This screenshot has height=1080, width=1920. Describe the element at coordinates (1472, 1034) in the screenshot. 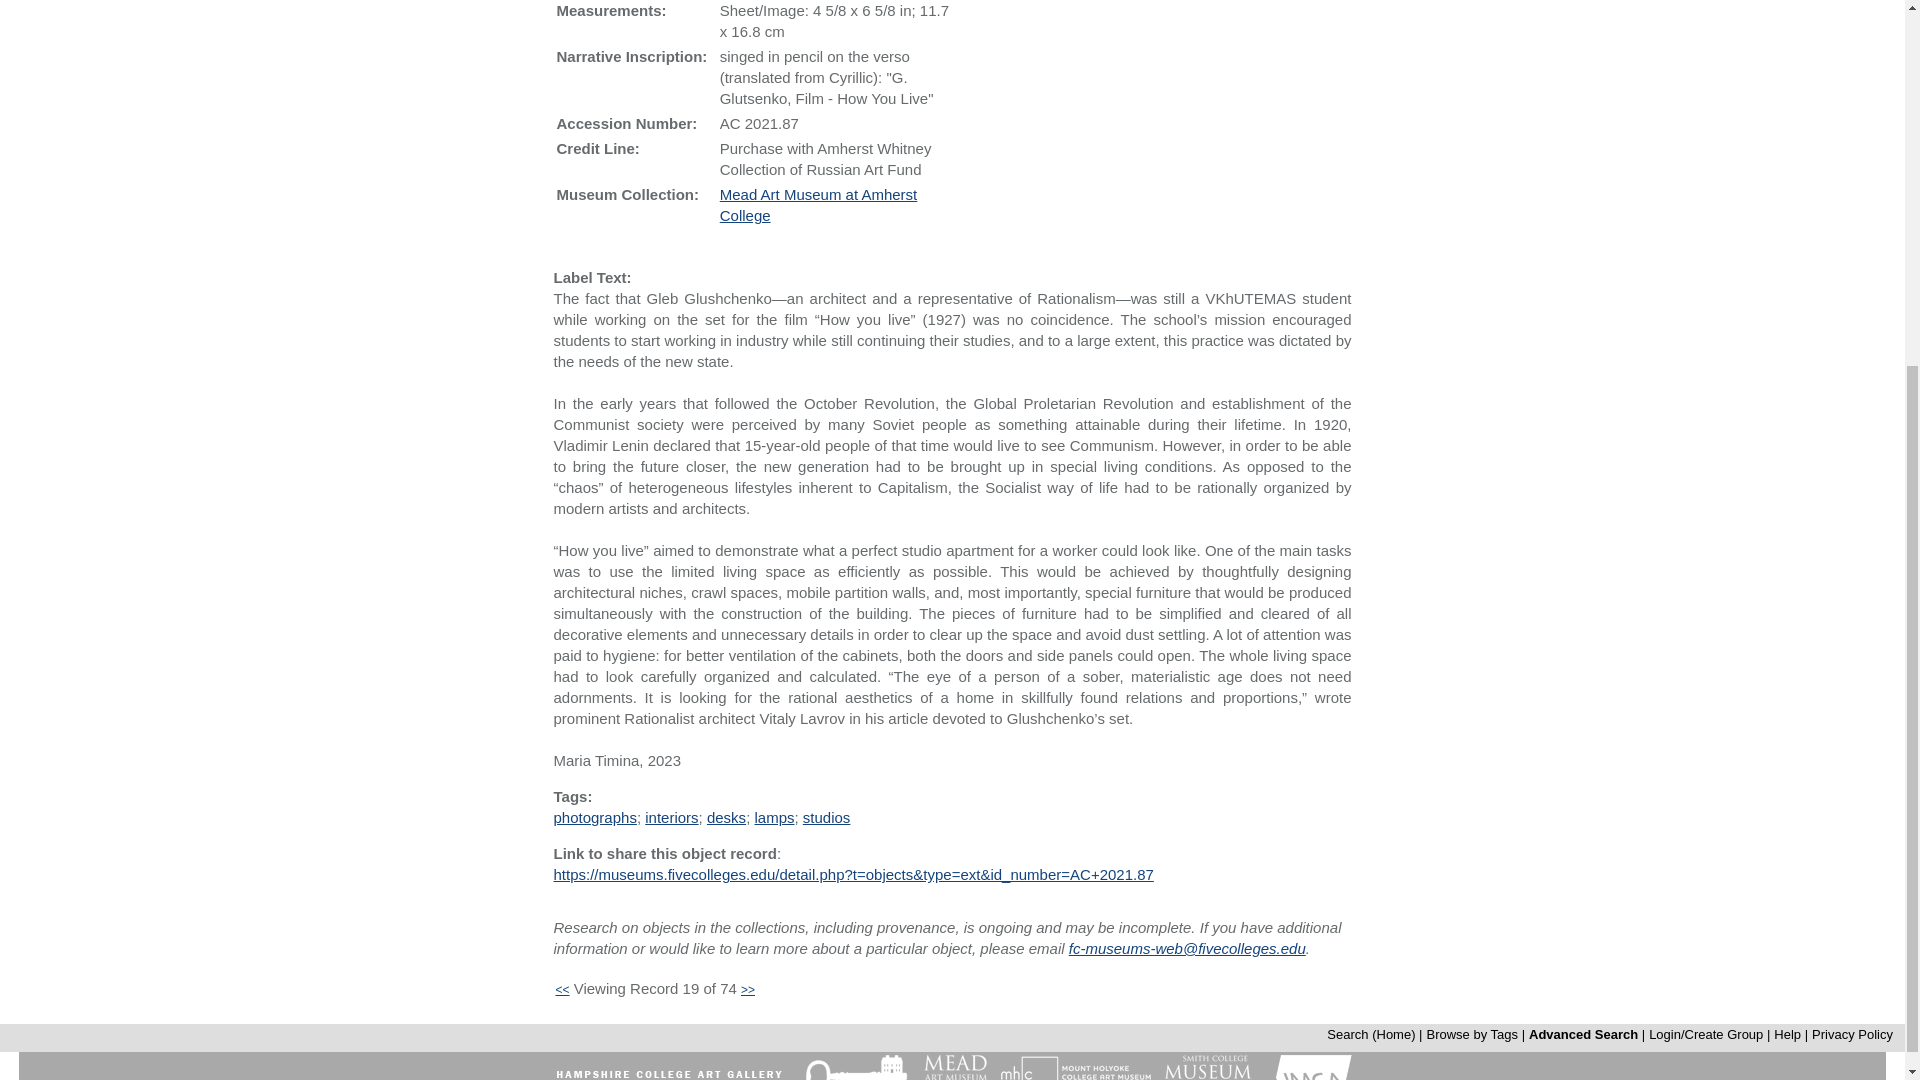

I see `Browse by Tags` at that location.